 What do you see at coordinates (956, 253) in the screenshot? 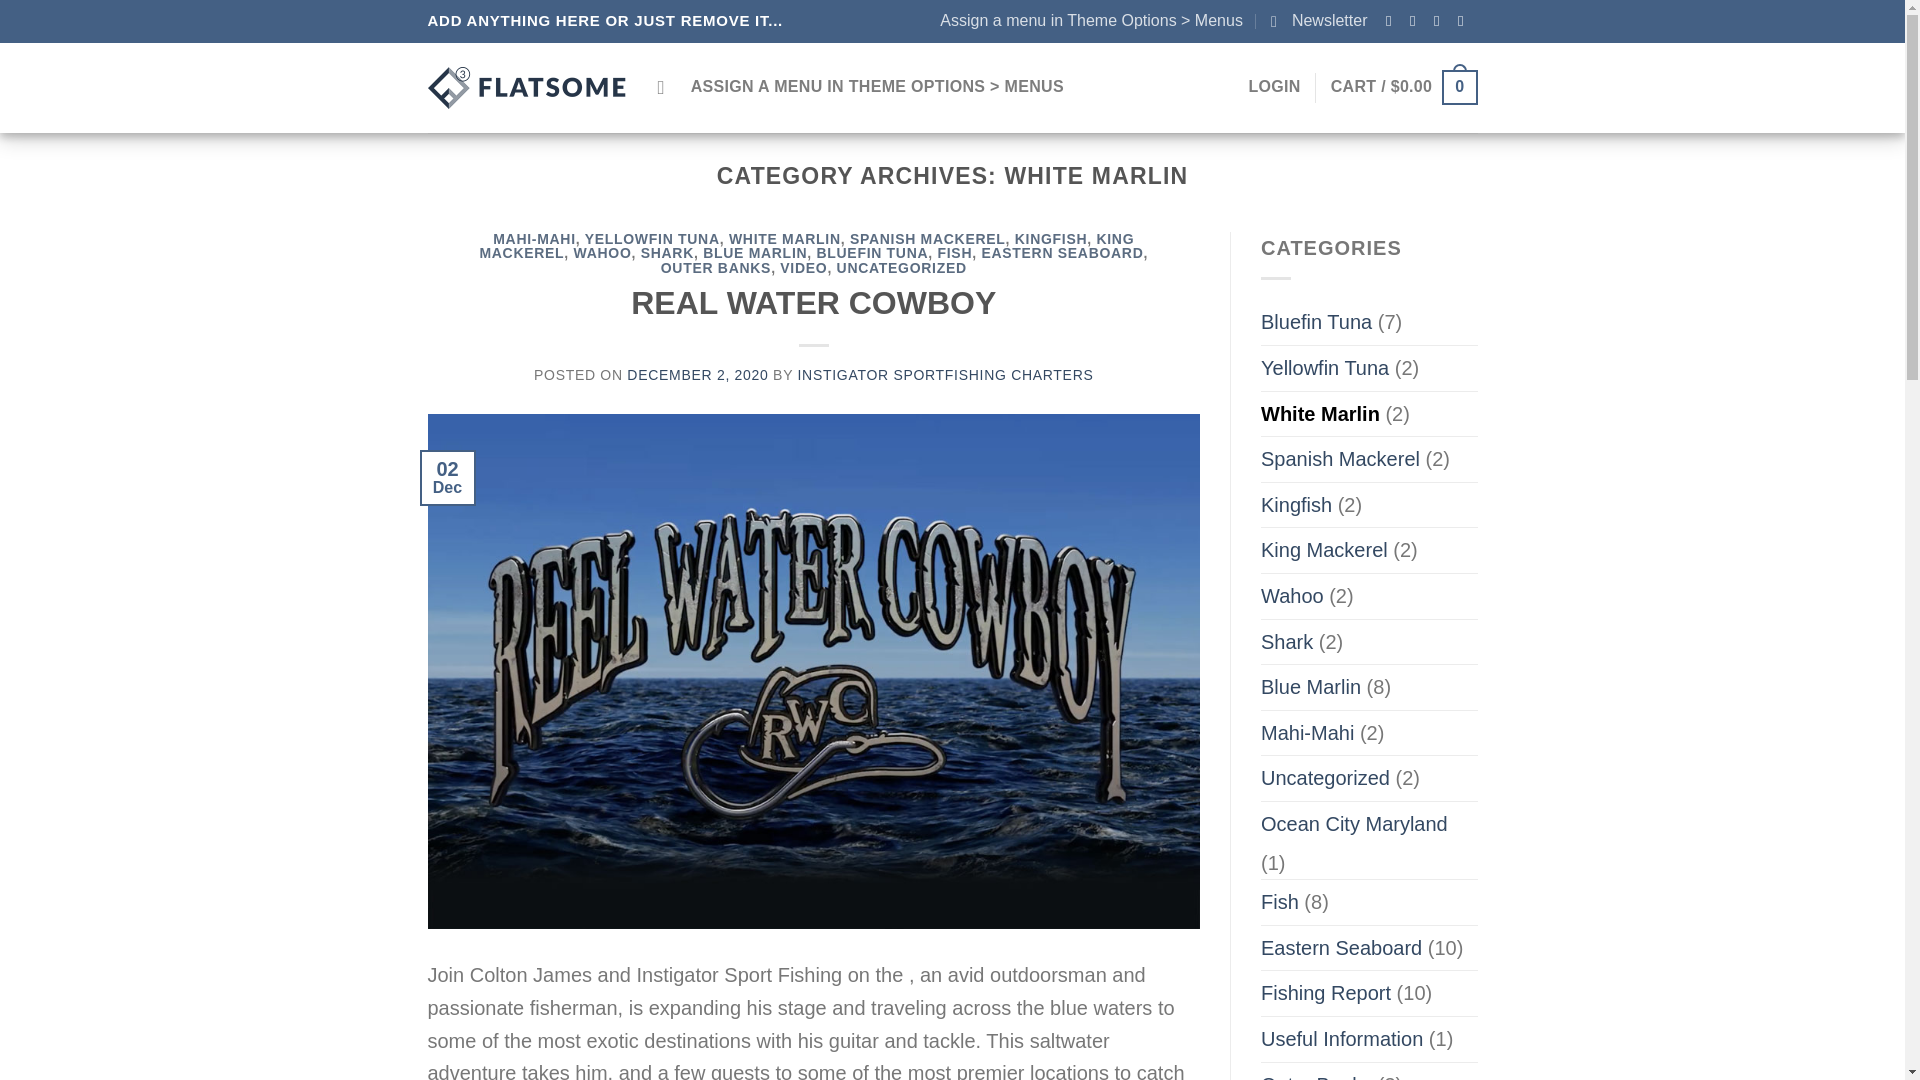
I see `FISH` at bounding box center [956, 253].